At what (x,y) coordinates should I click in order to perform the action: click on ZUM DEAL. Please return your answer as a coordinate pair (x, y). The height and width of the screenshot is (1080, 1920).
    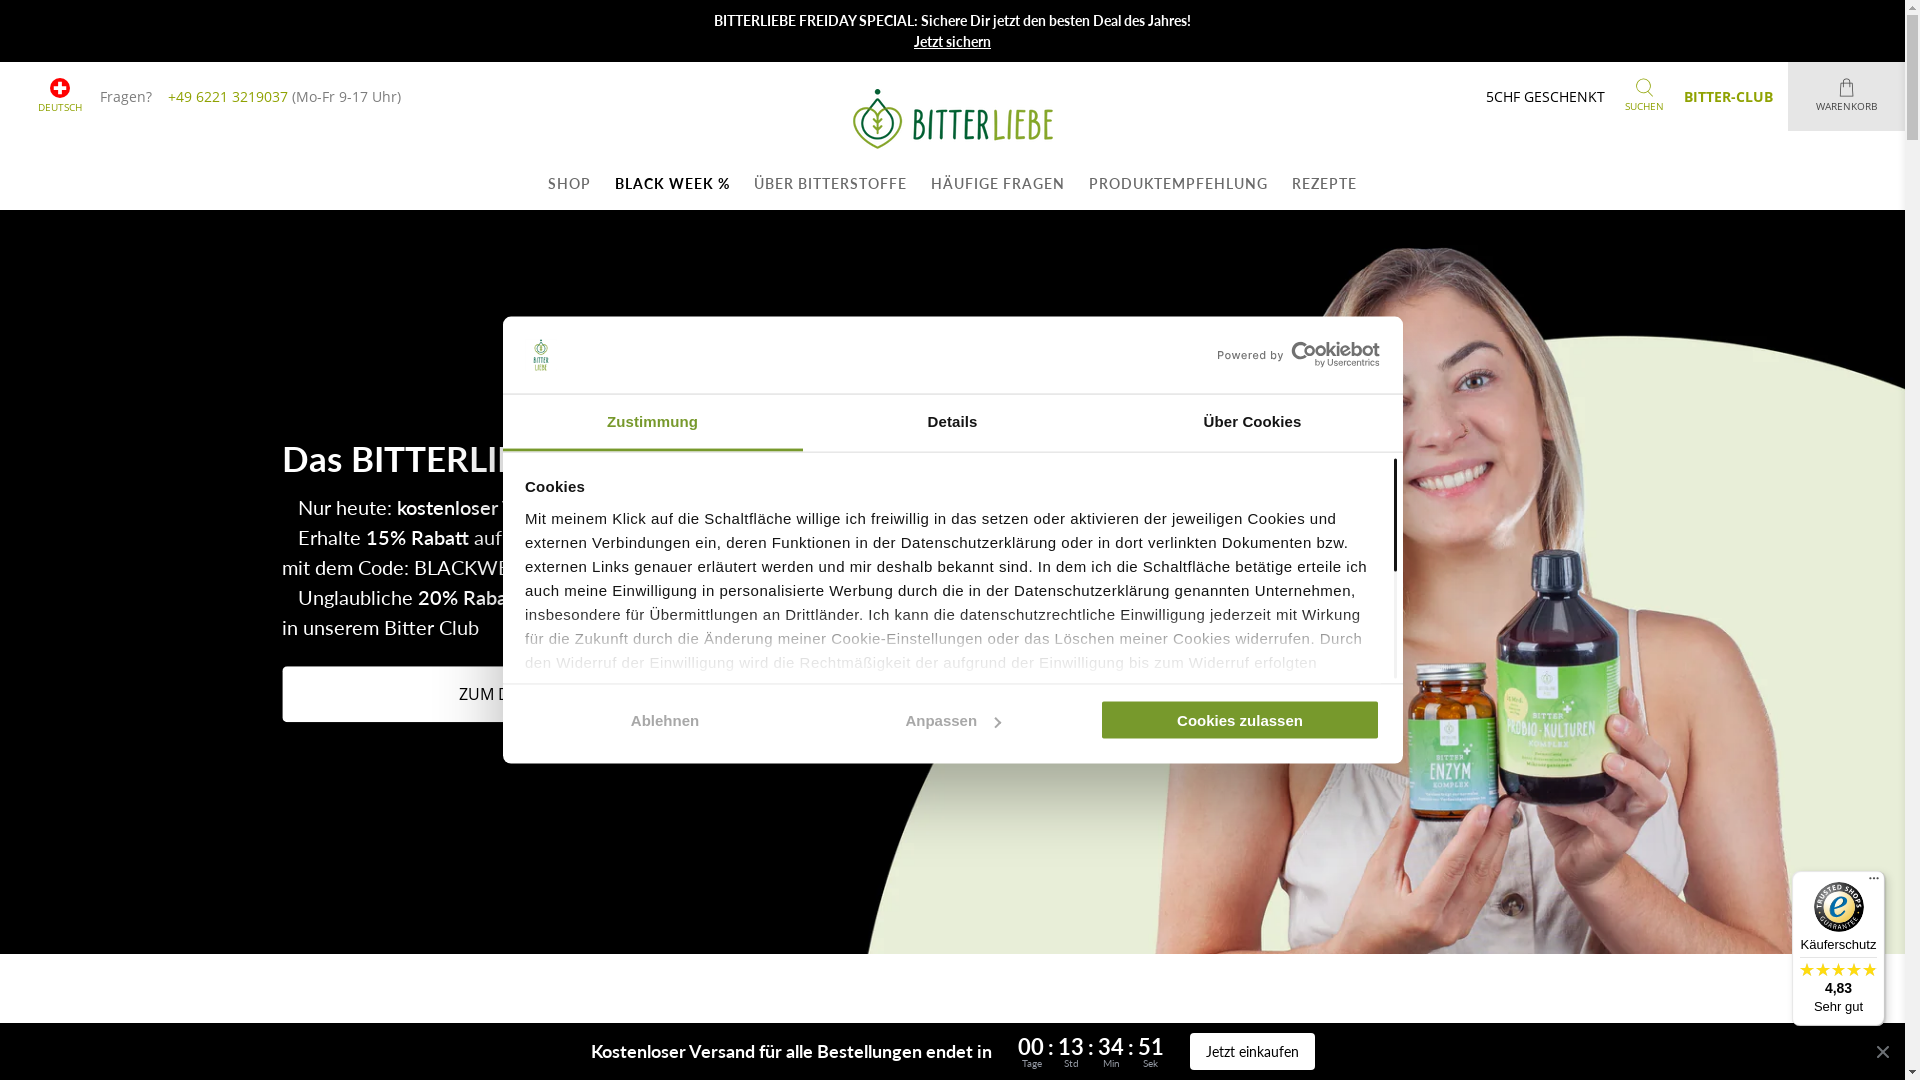
    Looking at the image, I should click on (498, 694).